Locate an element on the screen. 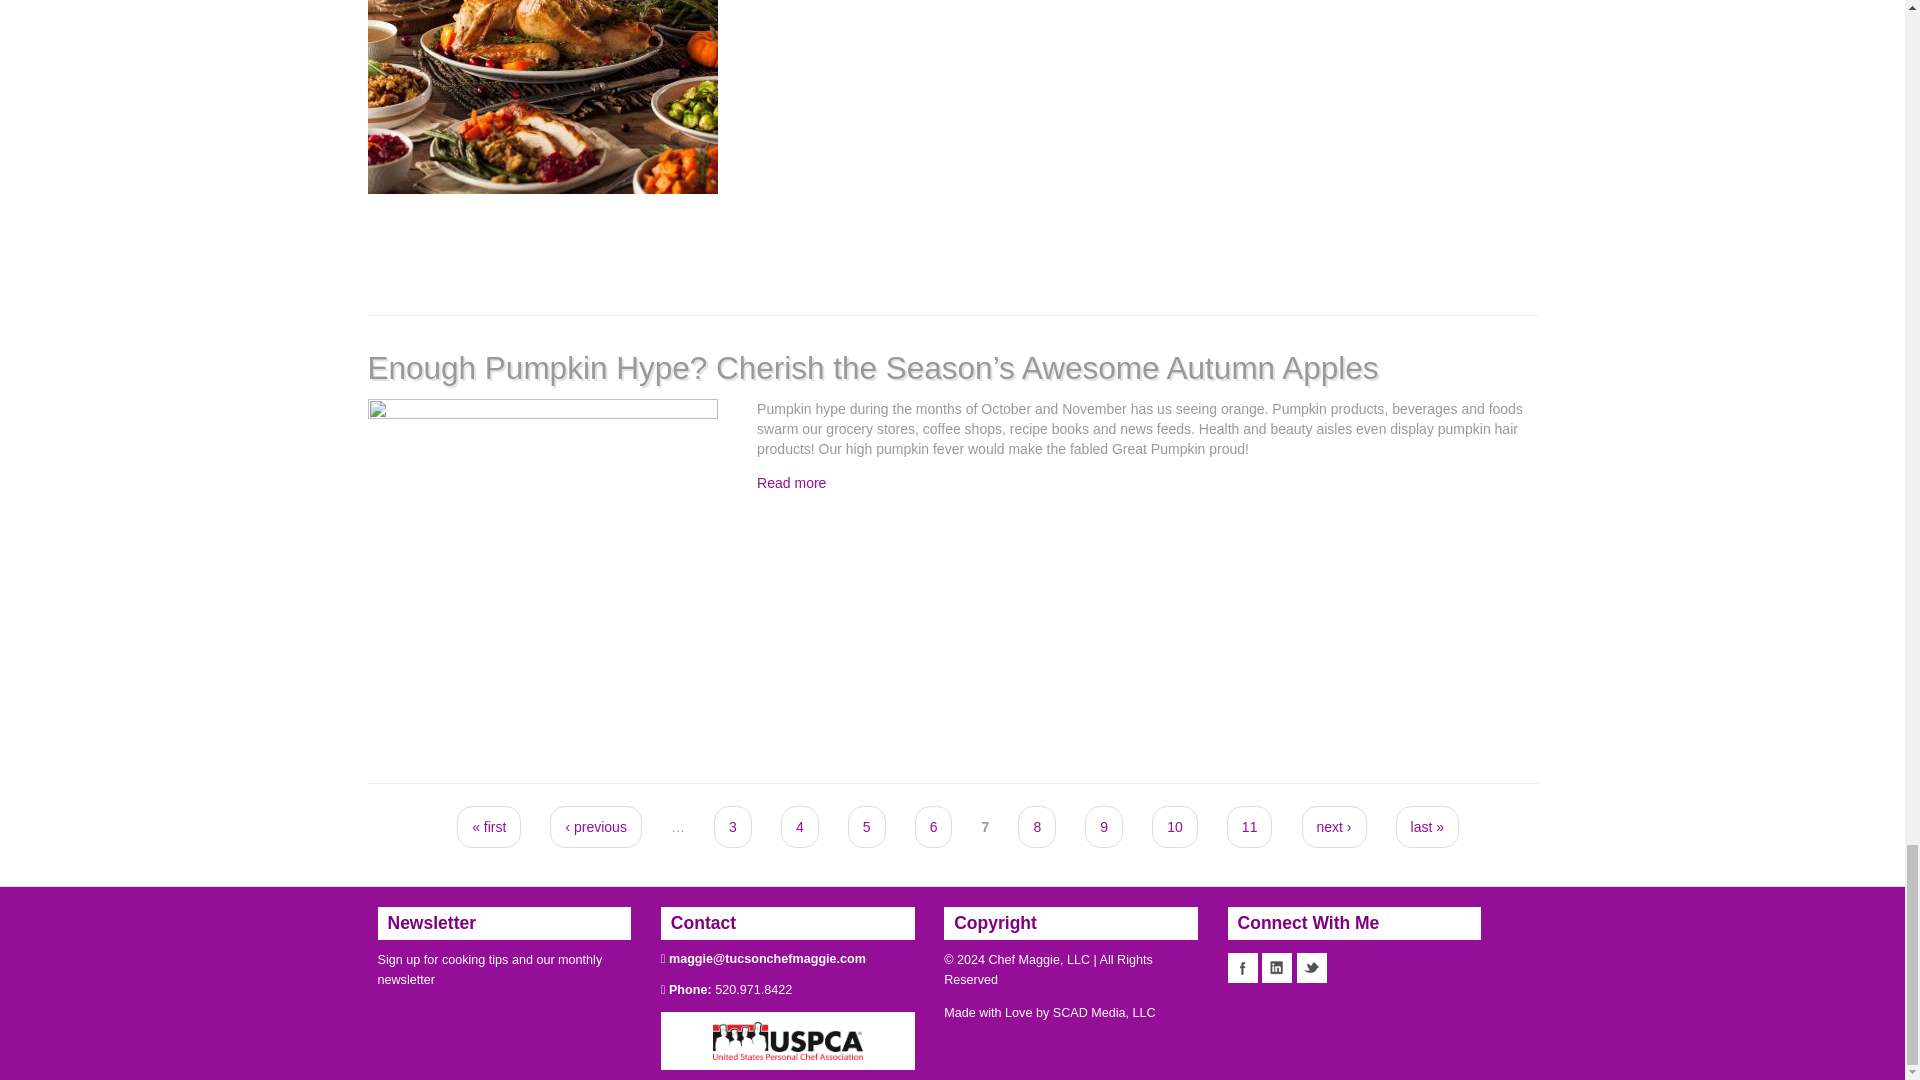  Go to page 4 is located at coordinates (800, 826).